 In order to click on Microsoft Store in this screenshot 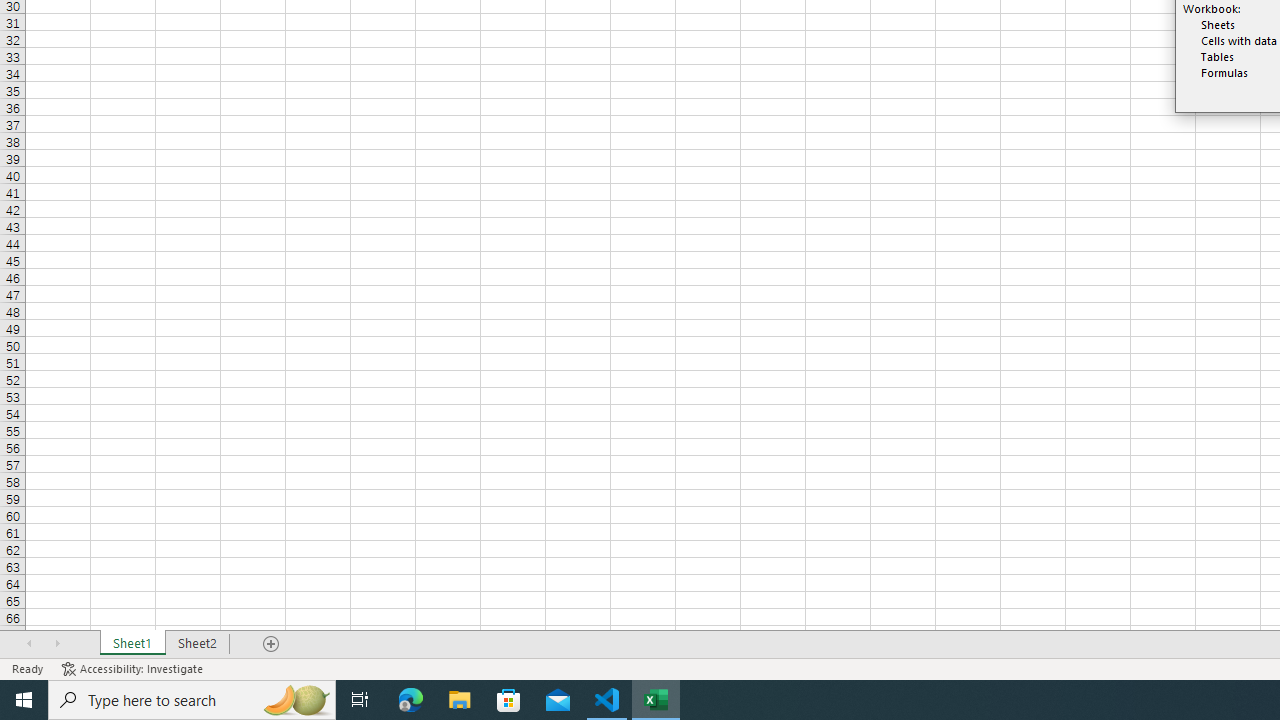, I will do `click(509, 700)`.